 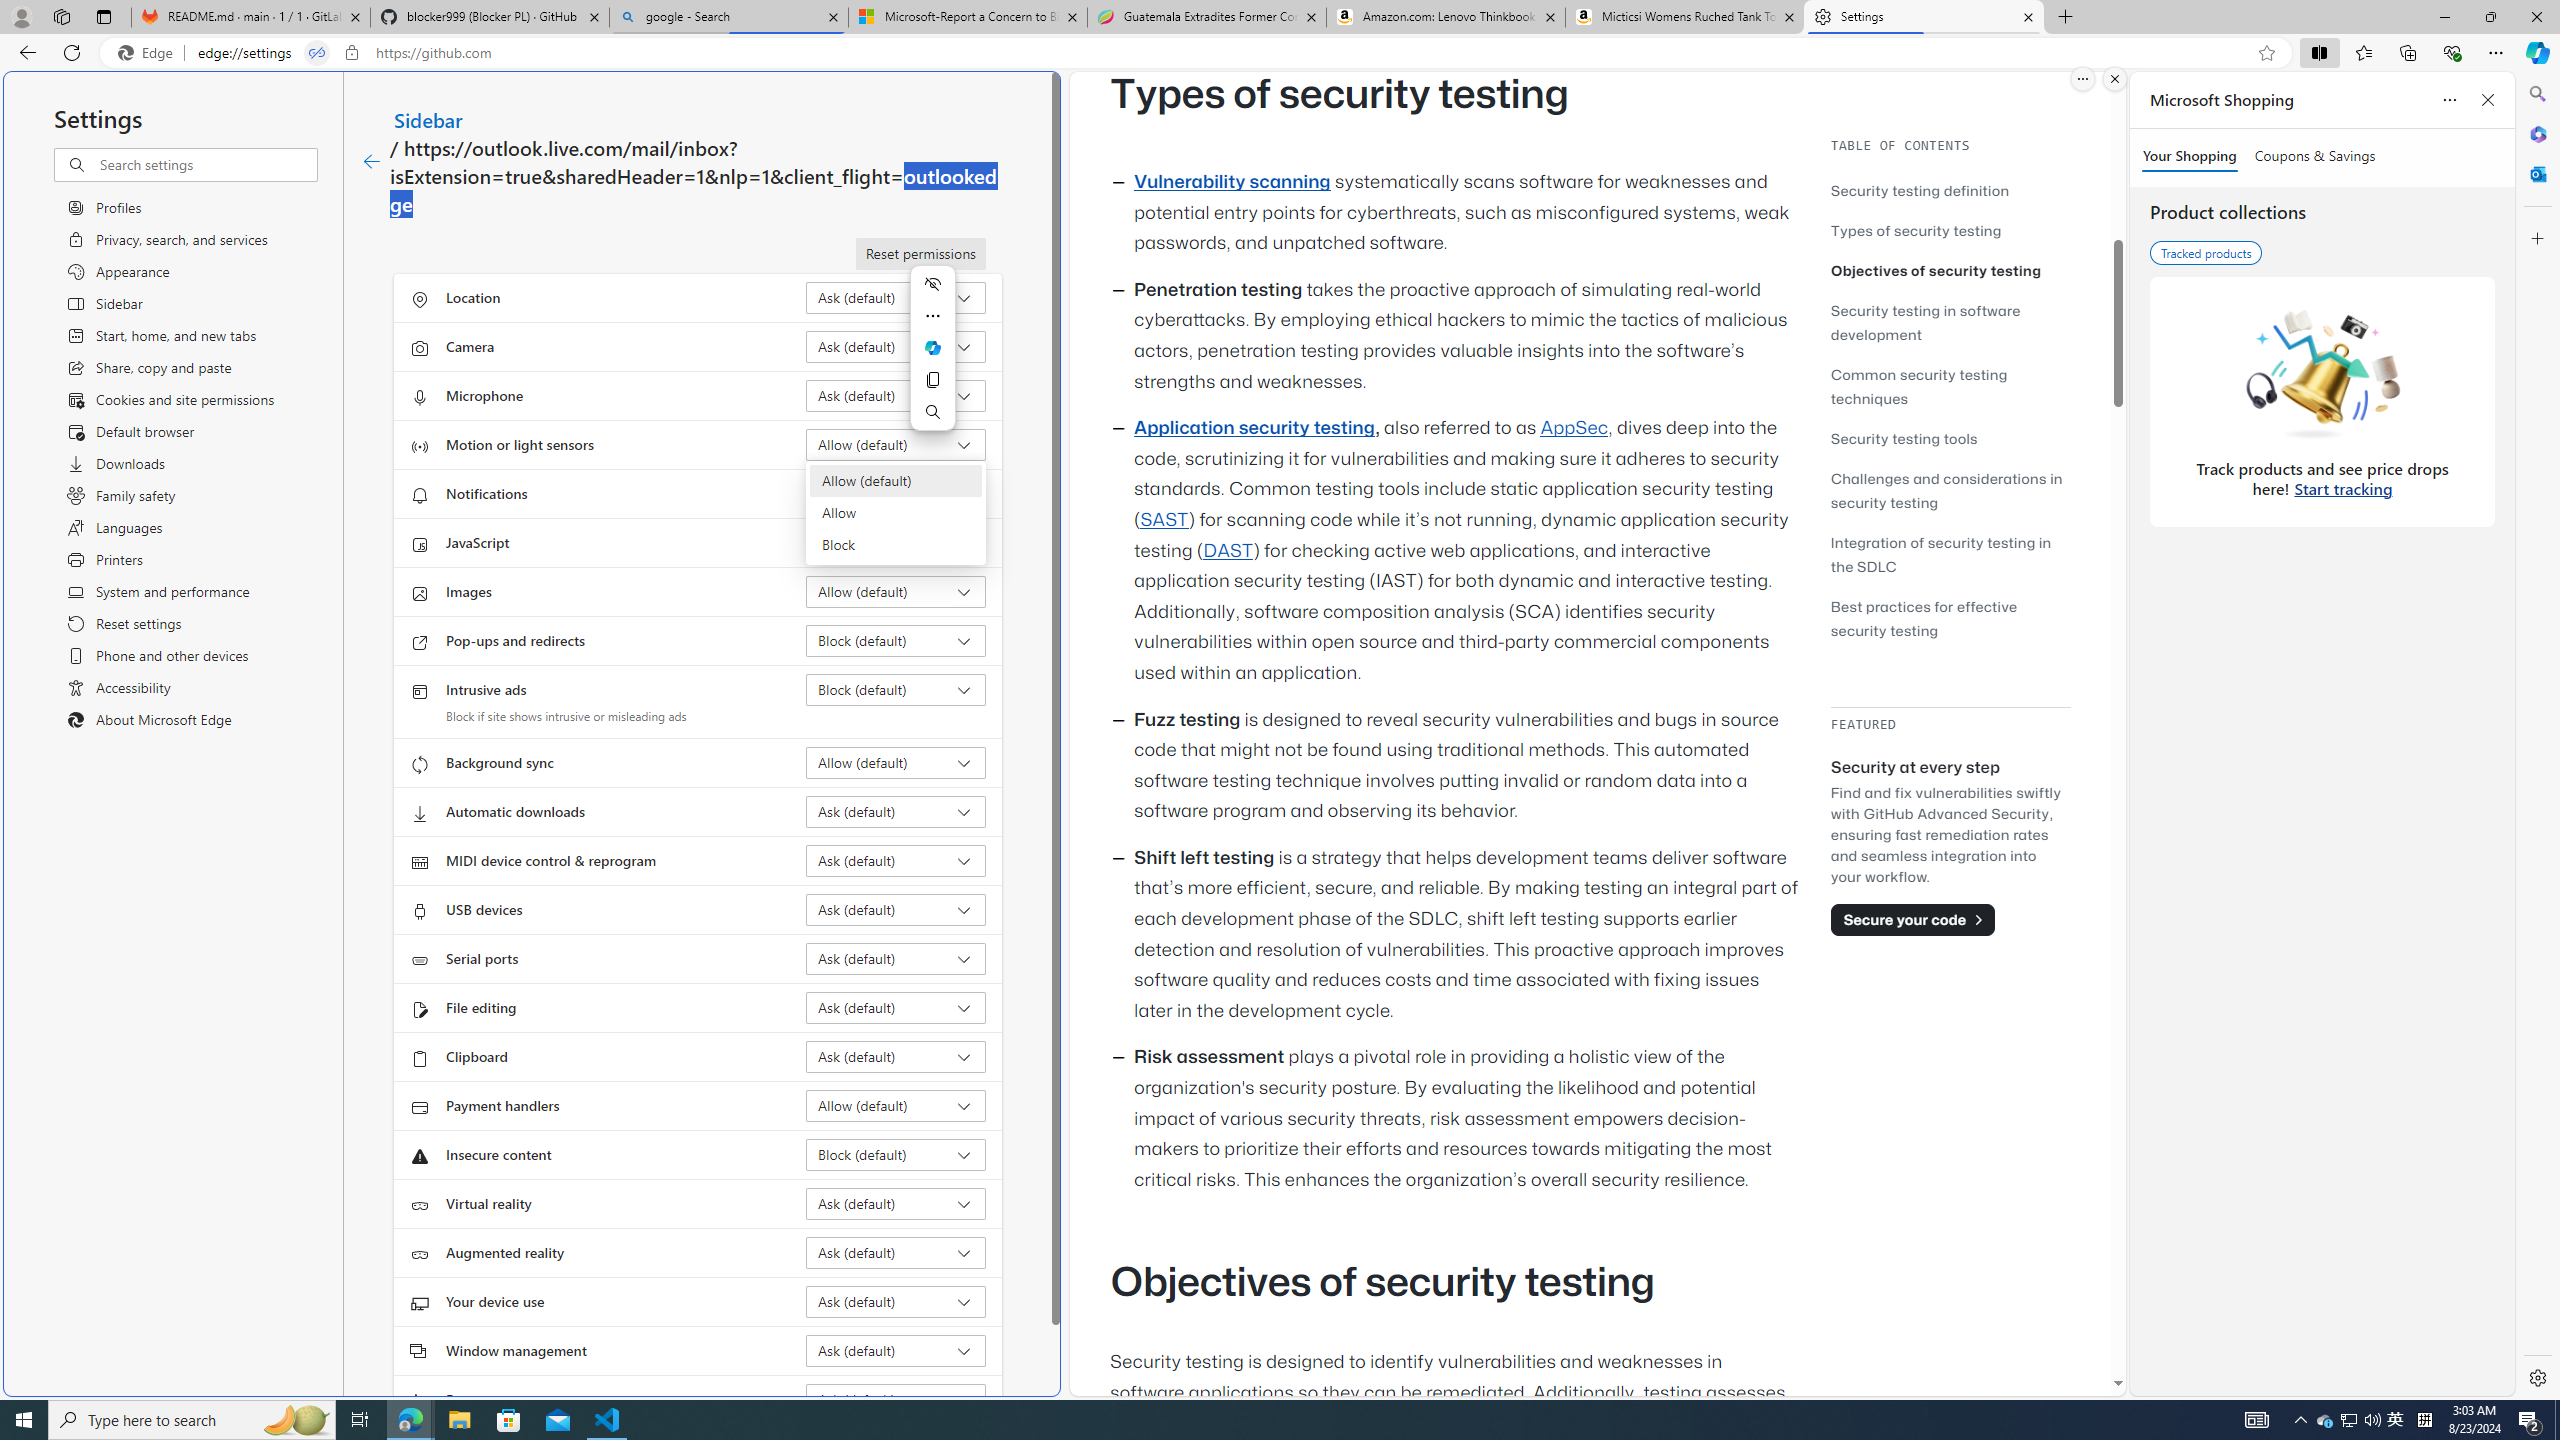 I want to click on Augmented reality Ask (default), so click(x=896, y=1252).